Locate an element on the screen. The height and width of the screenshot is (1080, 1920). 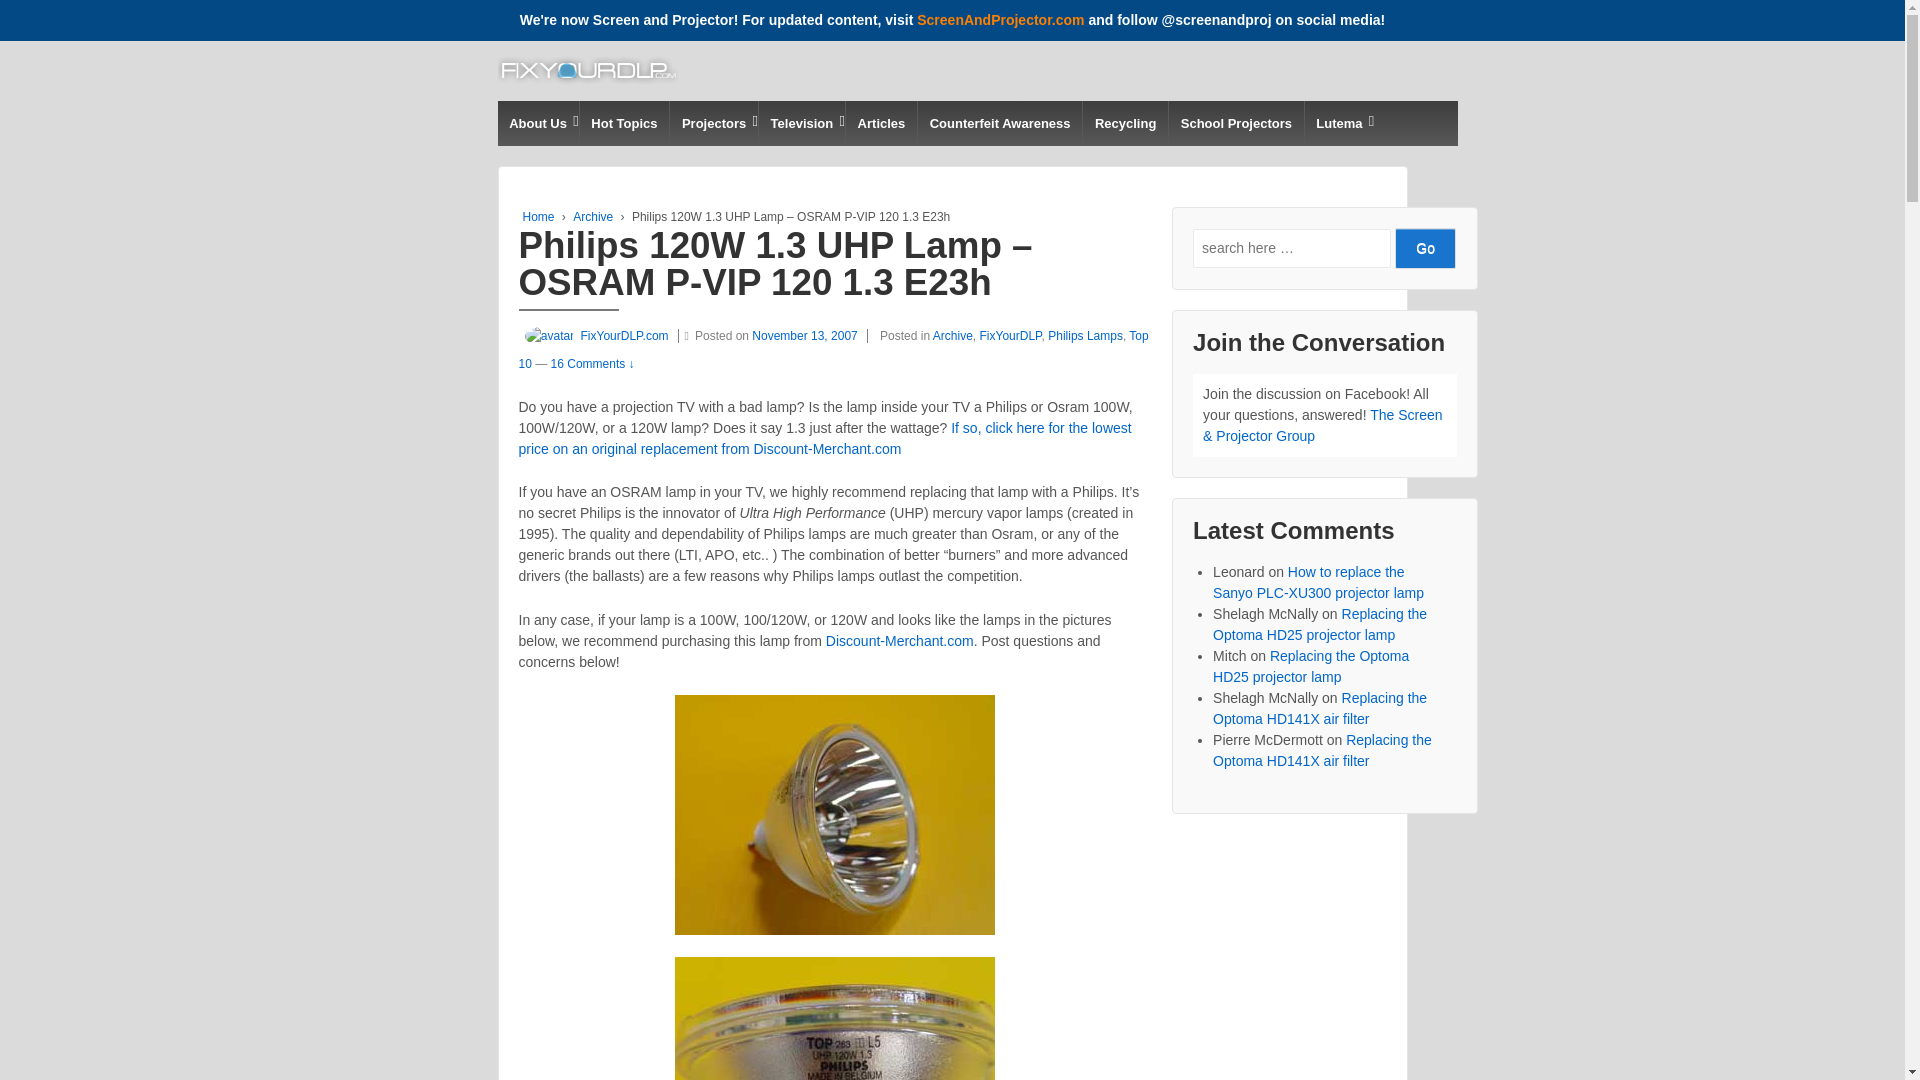
Recycling is located at coordinates (1124, 123).